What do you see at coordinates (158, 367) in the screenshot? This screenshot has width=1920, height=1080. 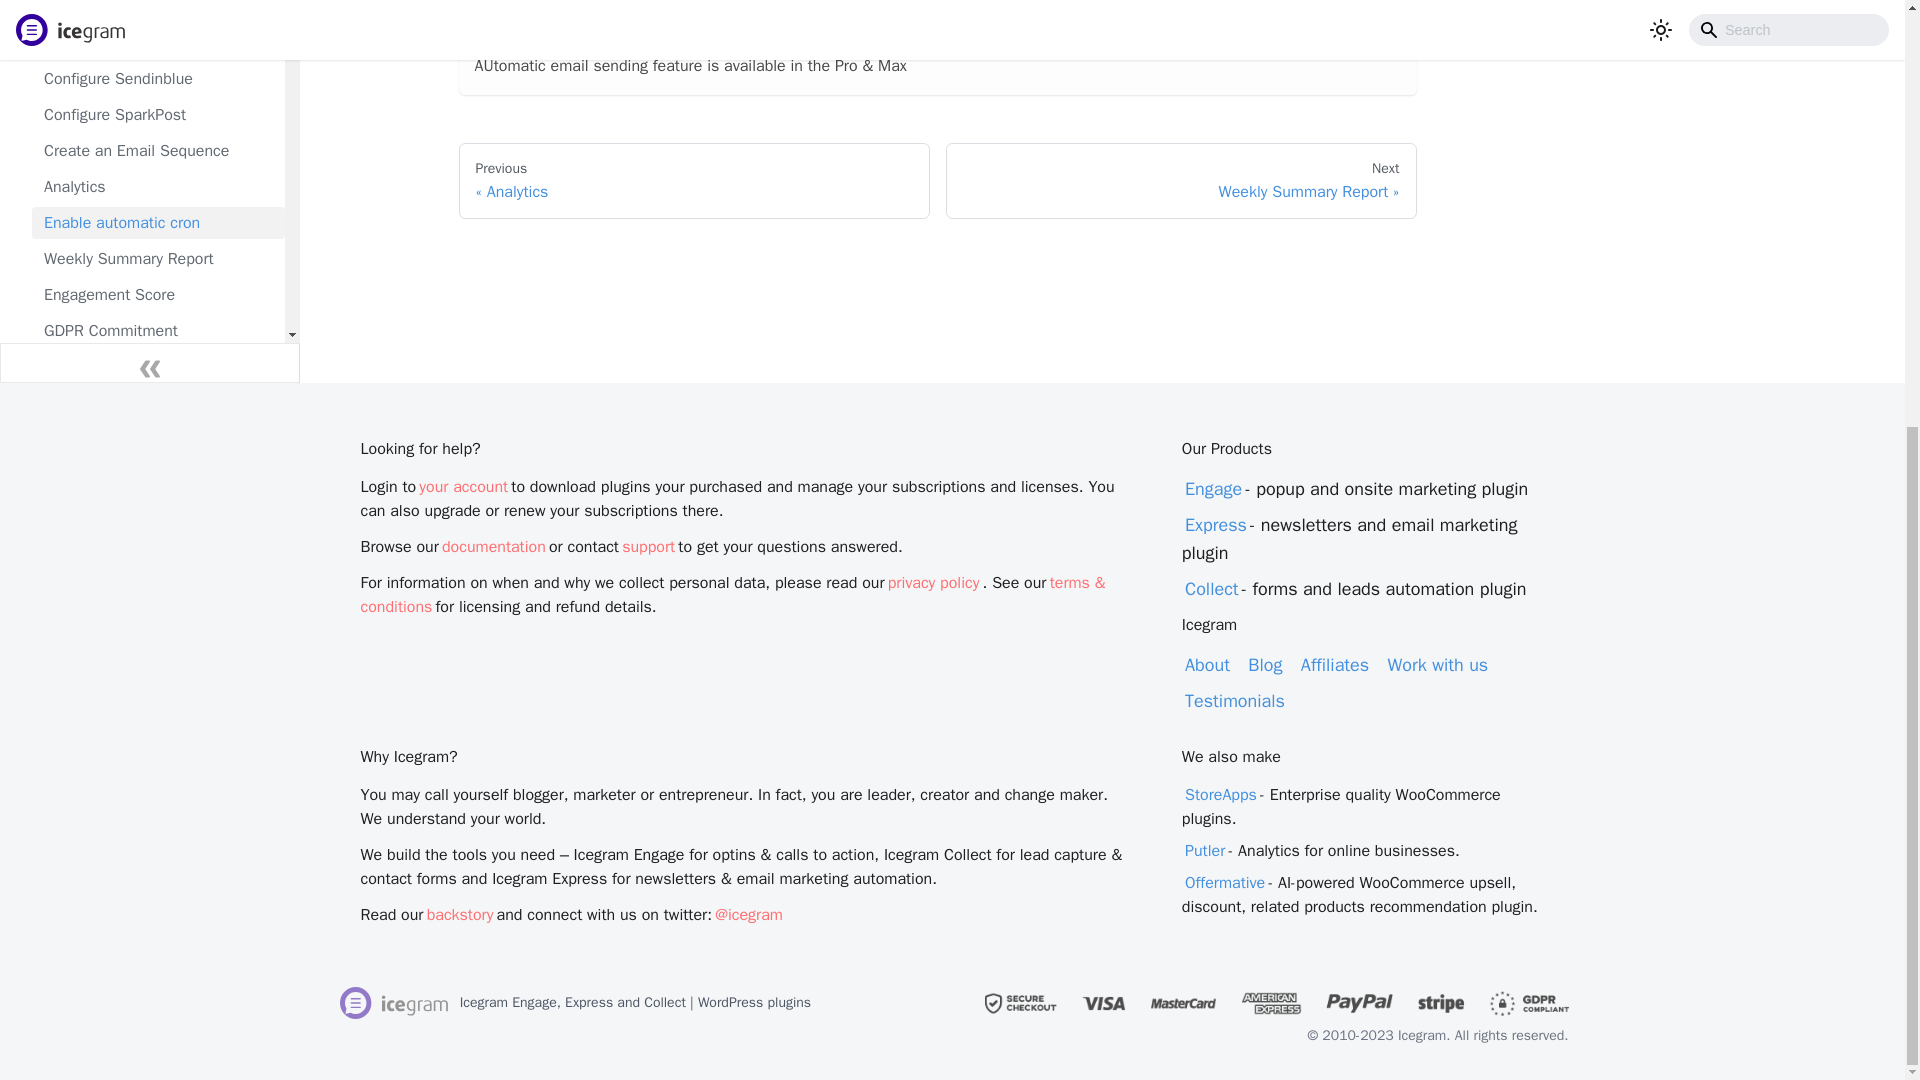 I see `Handle Bounced Email` at bounding box center [158, 367].